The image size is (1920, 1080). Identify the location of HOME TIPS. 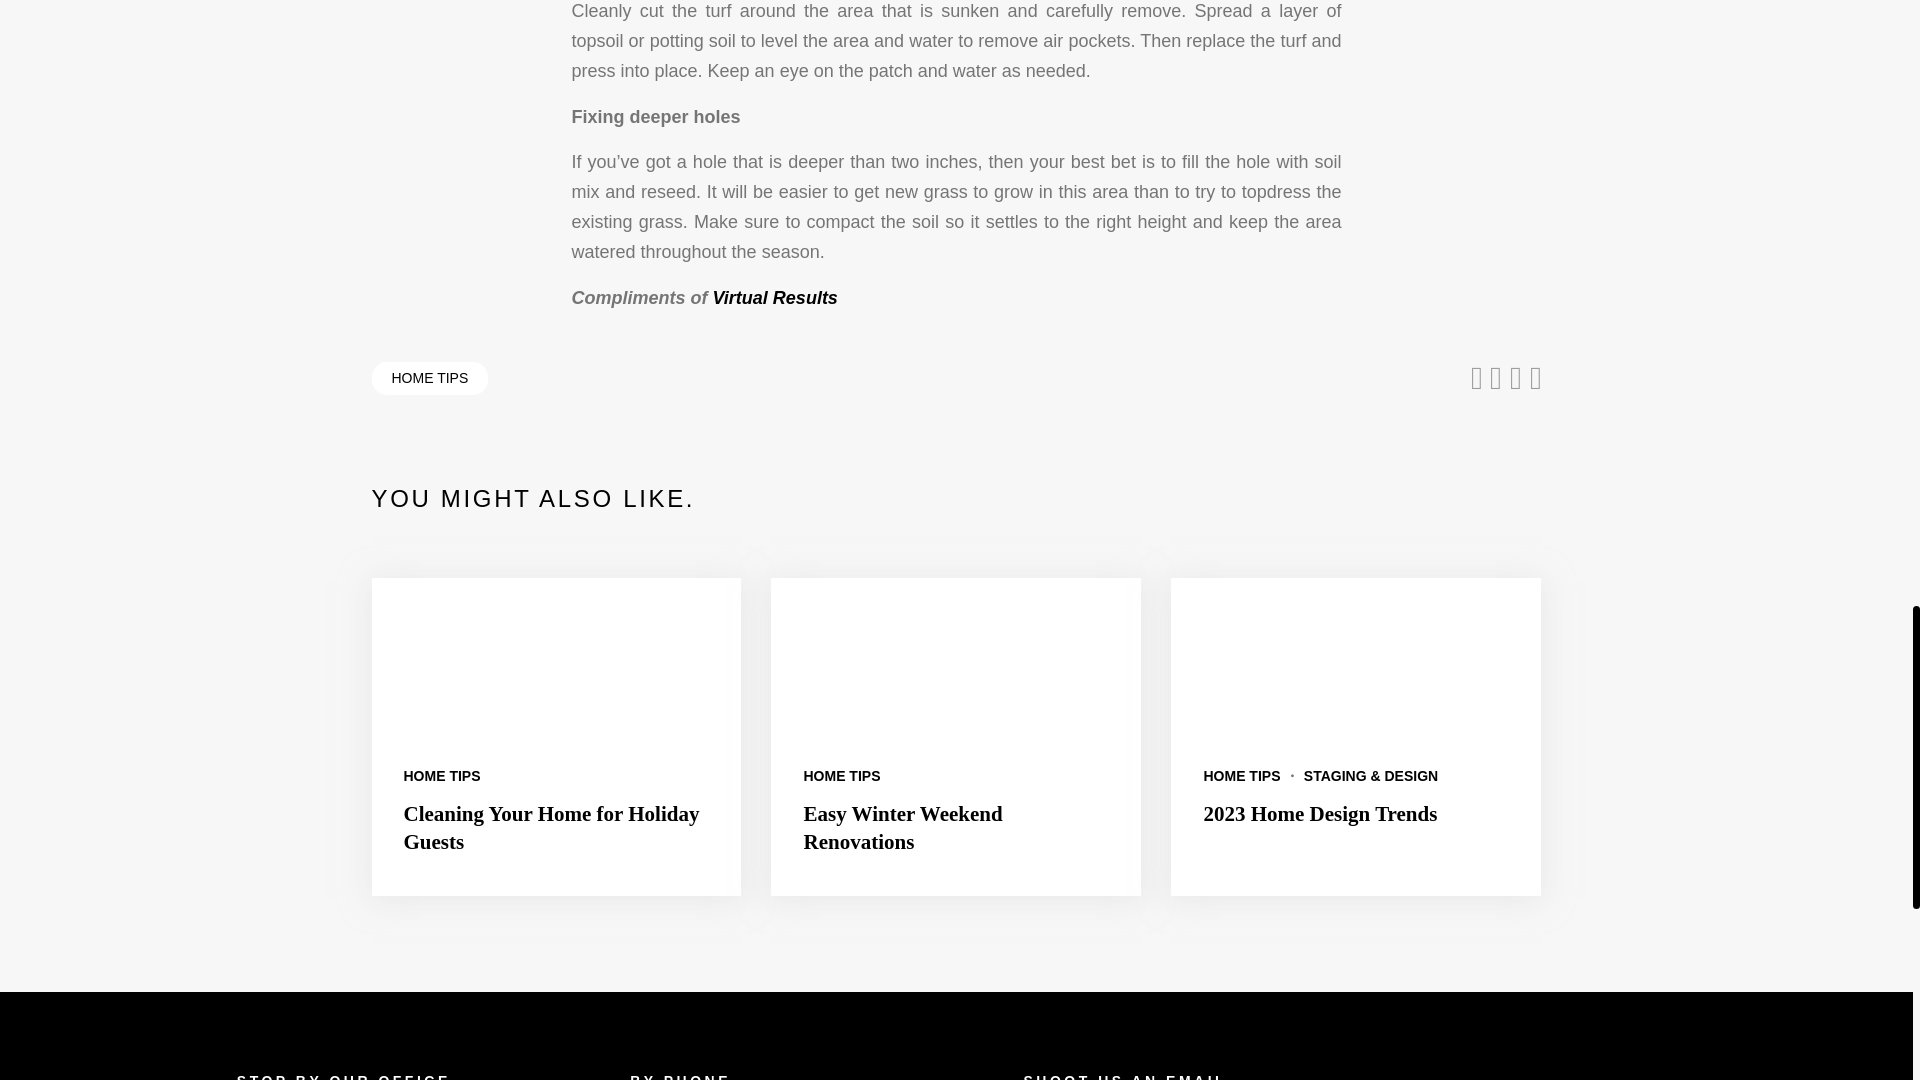
(430, 378).